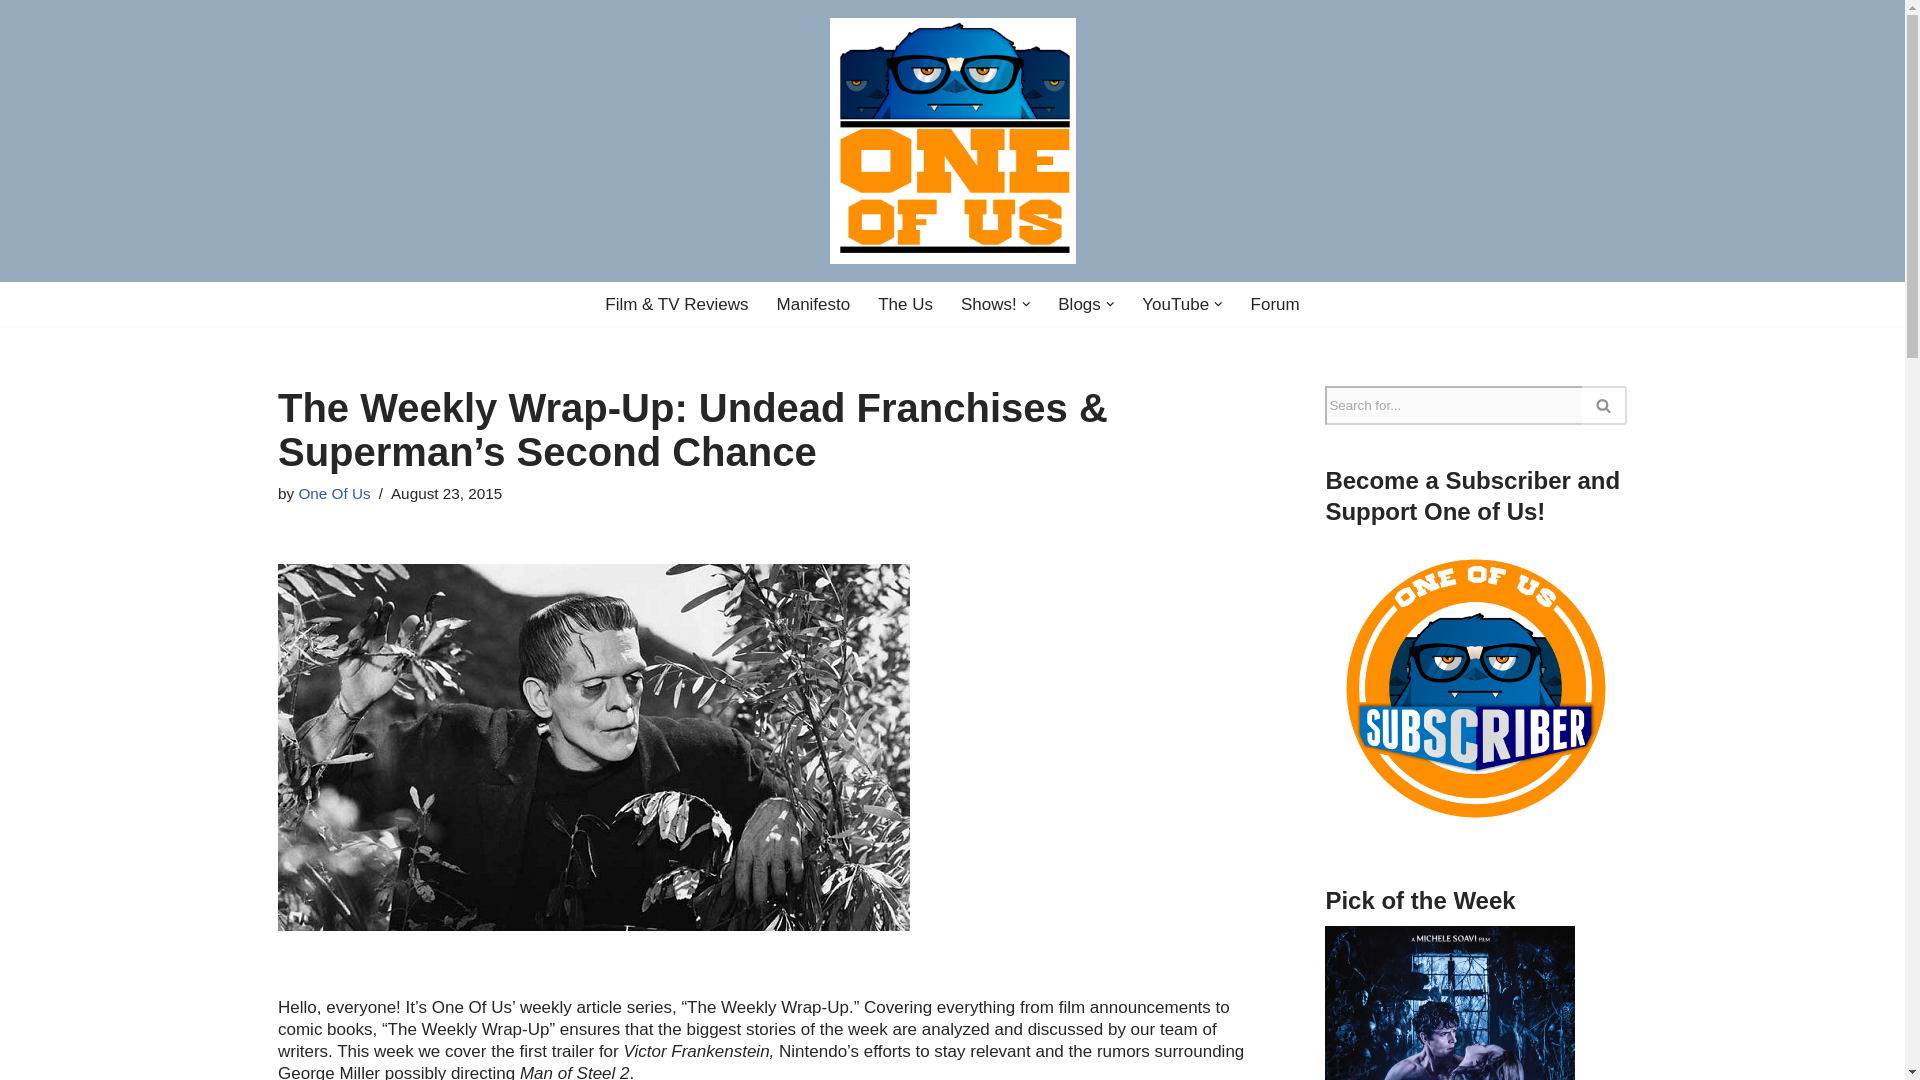 The width and height of the screenshot is (1920, 1080). I want to click on Posts by One Of Us, so click(334, 493).